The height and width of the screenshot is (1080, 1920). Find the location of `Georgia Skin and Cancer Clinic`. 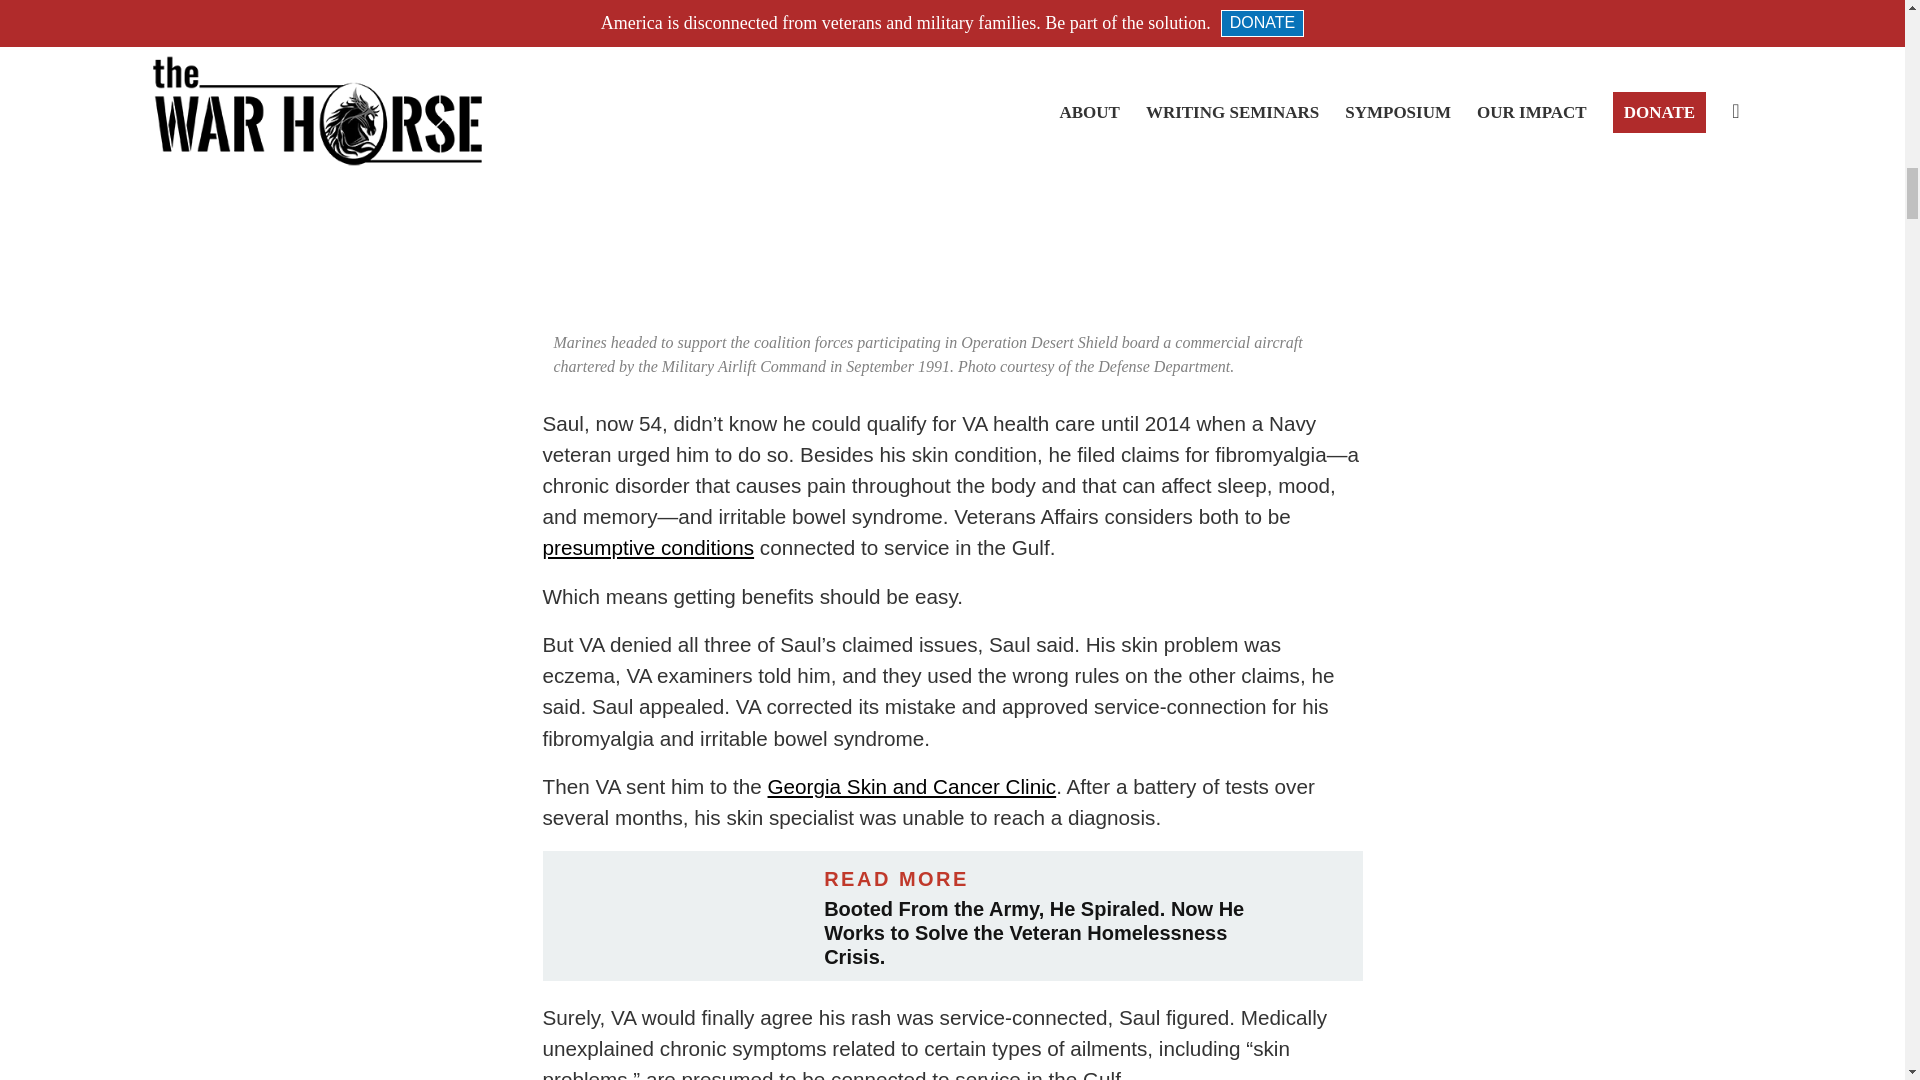

Georgia Skin and Cancer Clinic is located at coordinates (912, 786).